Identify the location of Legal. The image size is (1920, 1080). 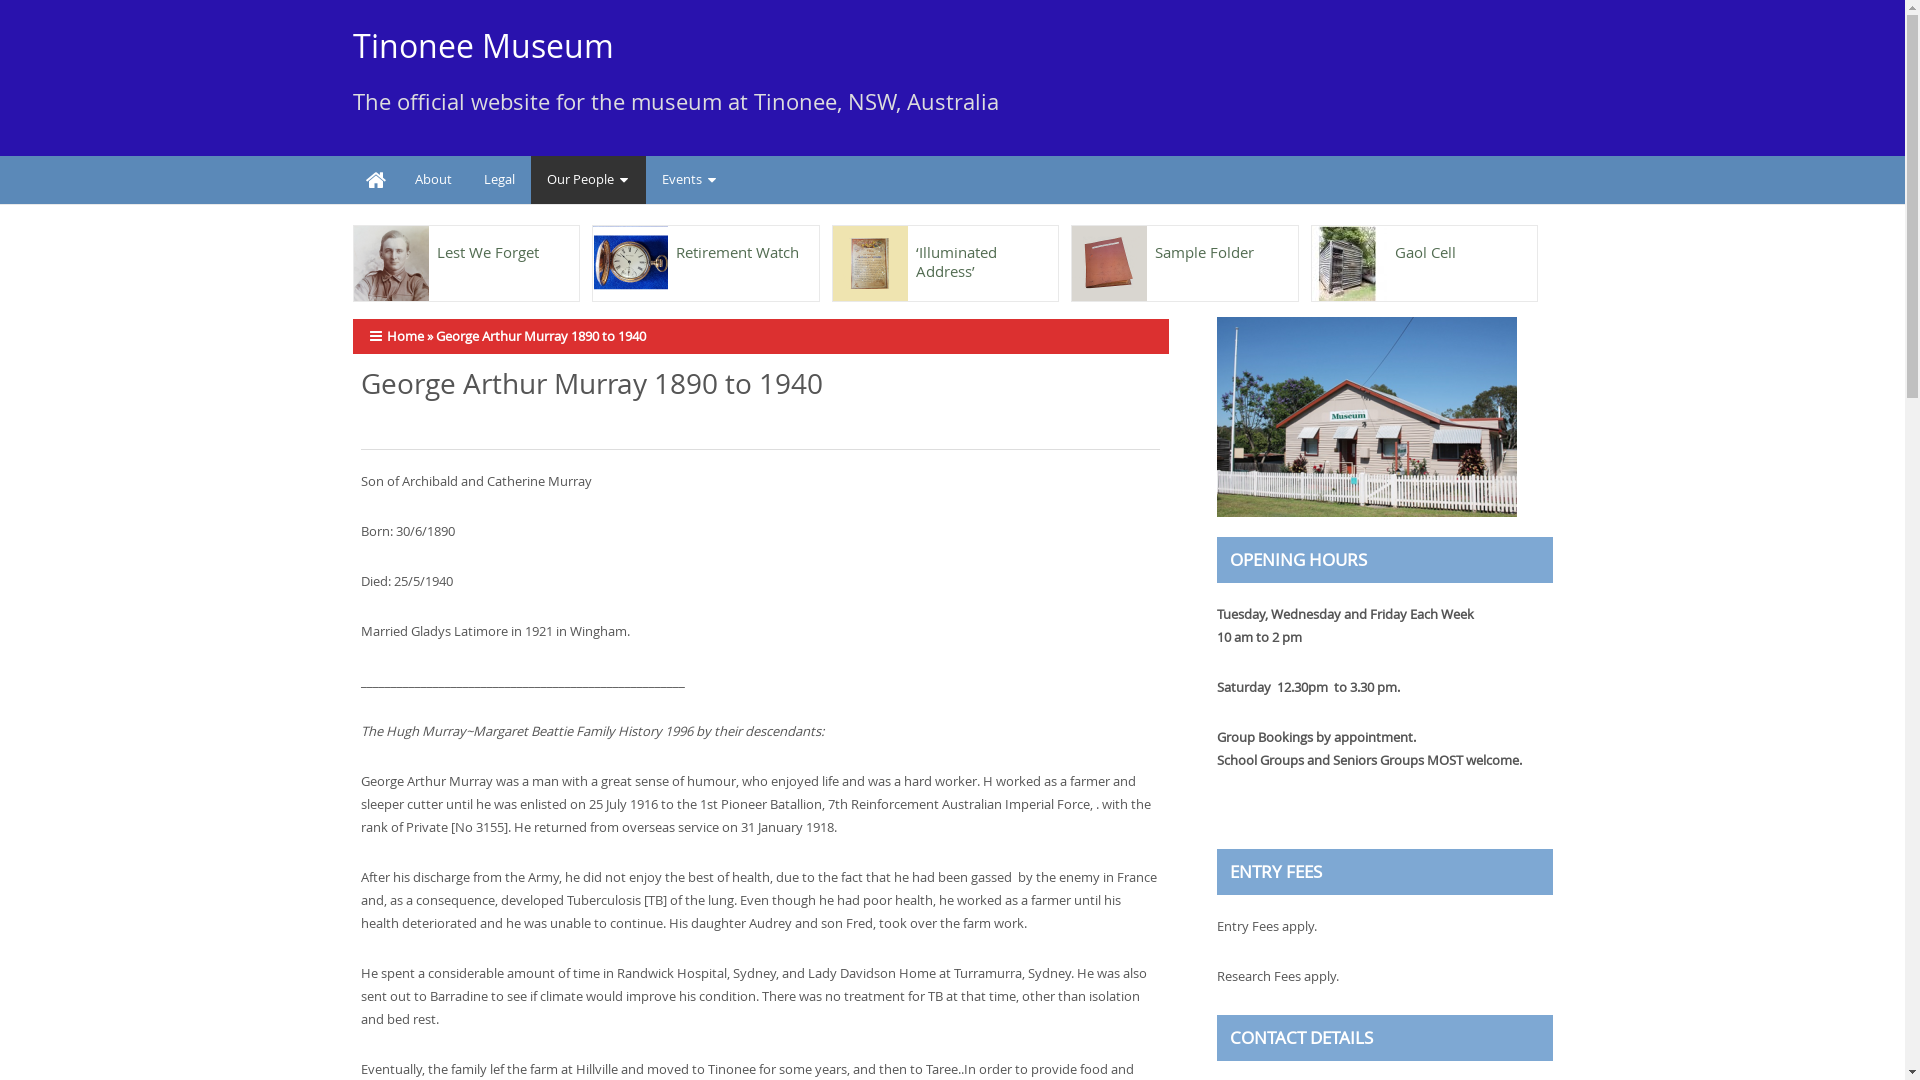
(500, 180).